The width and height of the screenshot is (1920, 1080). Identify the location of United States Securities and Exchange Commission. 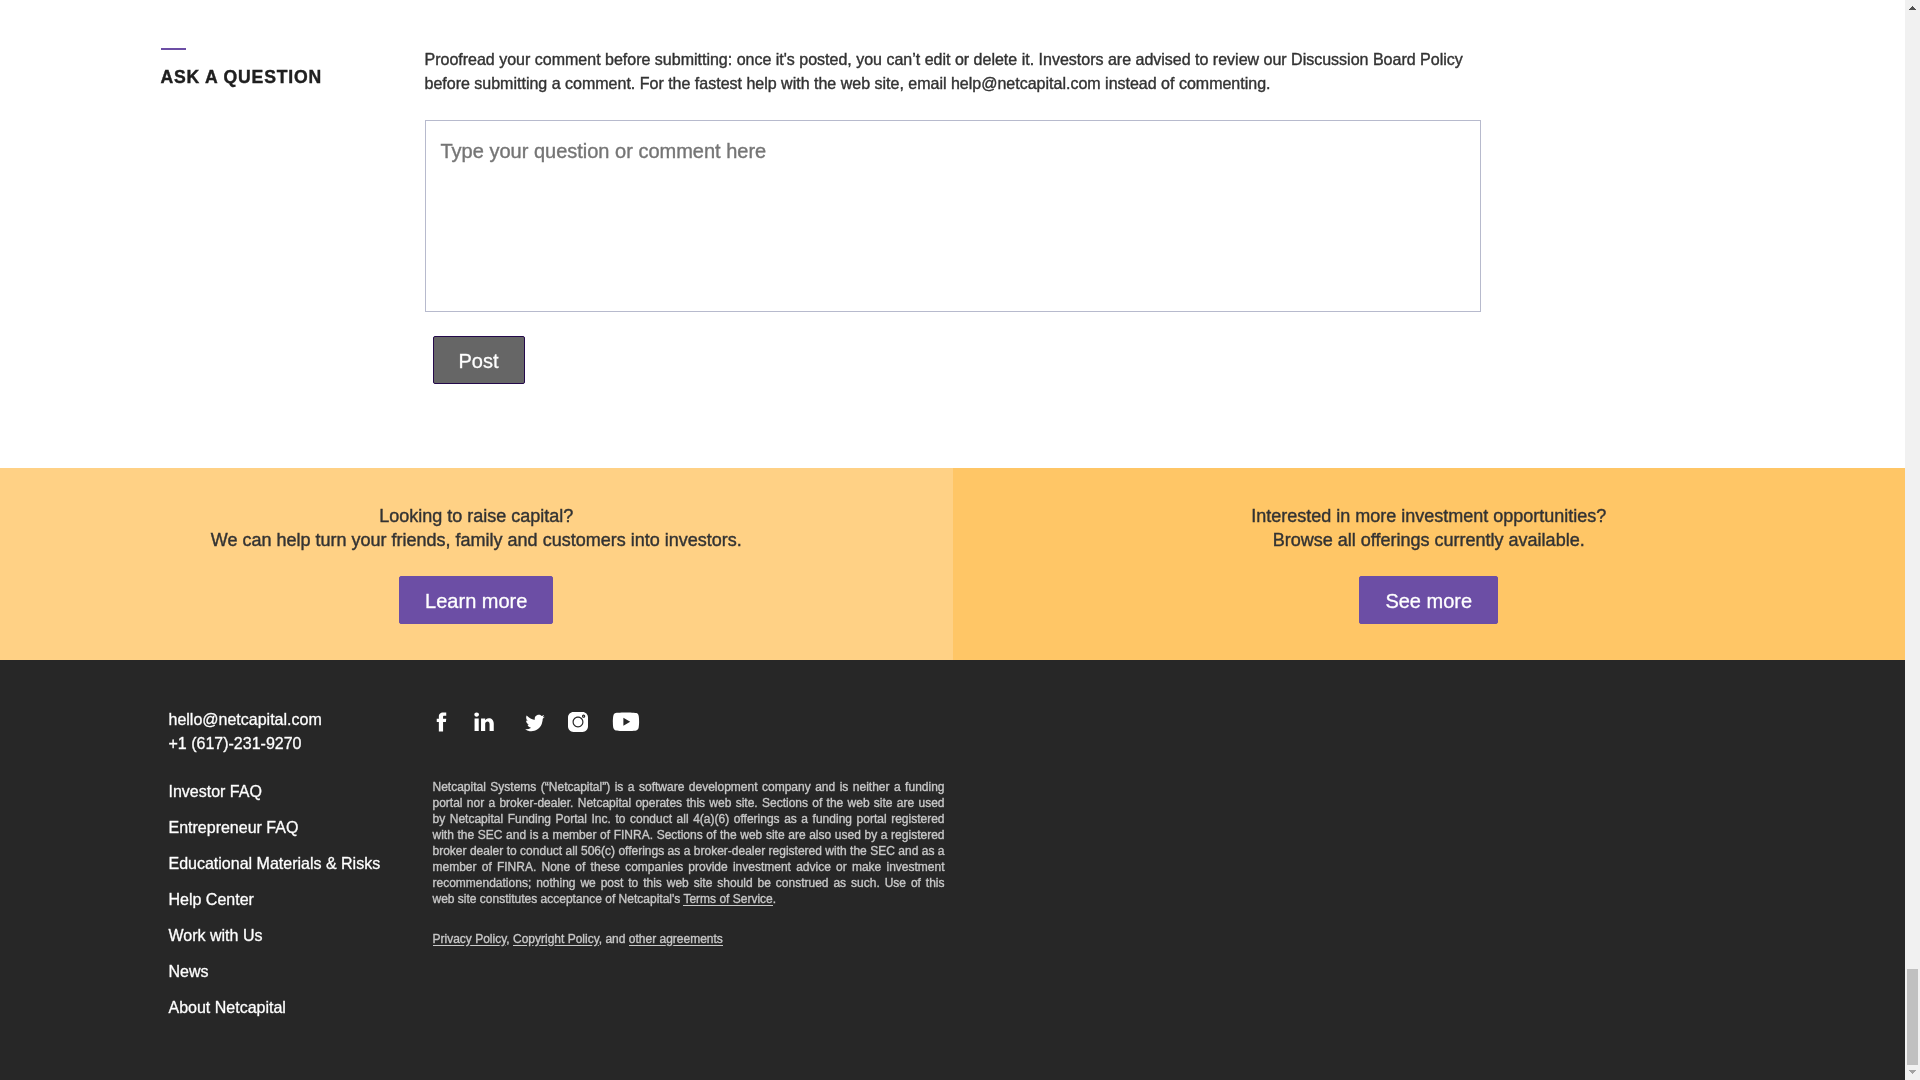
(490, 835).